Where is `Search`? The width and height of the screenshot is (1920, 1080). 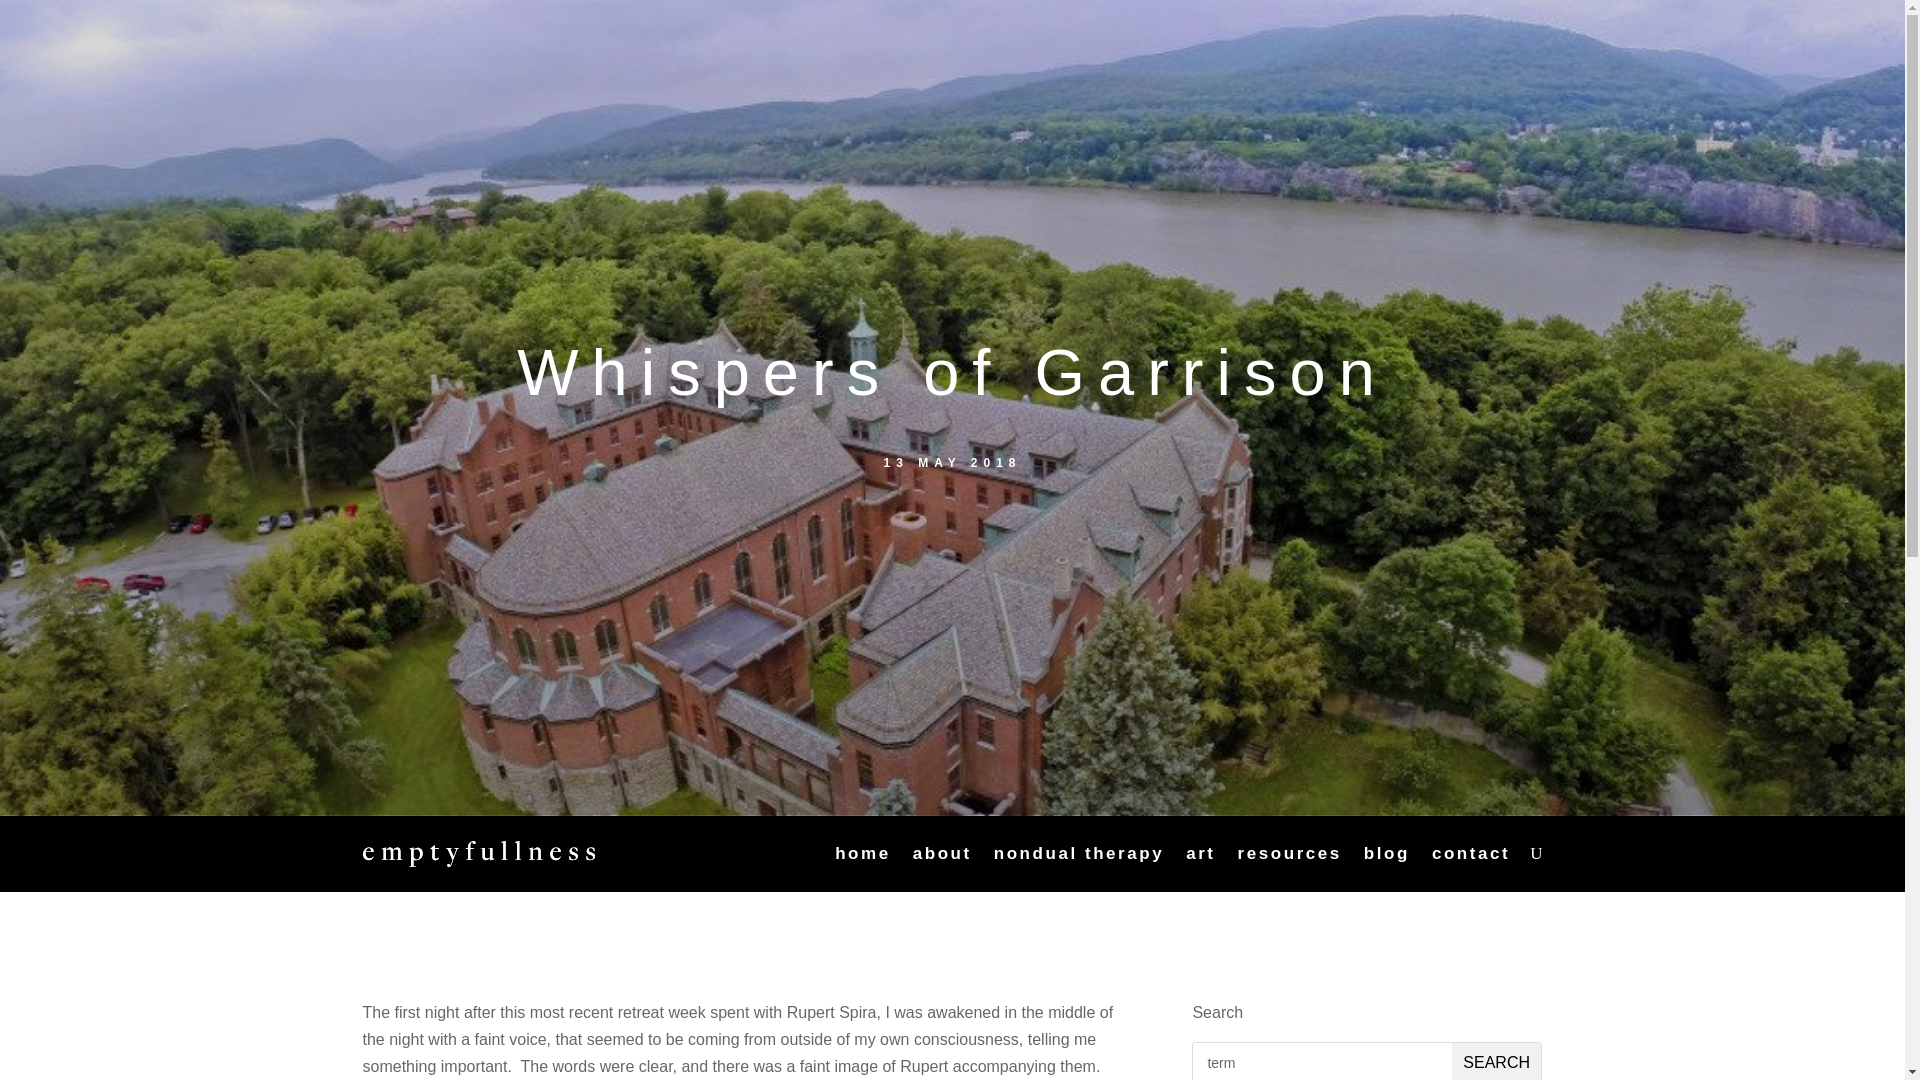 Search is located at coordinates (1496, 1062).